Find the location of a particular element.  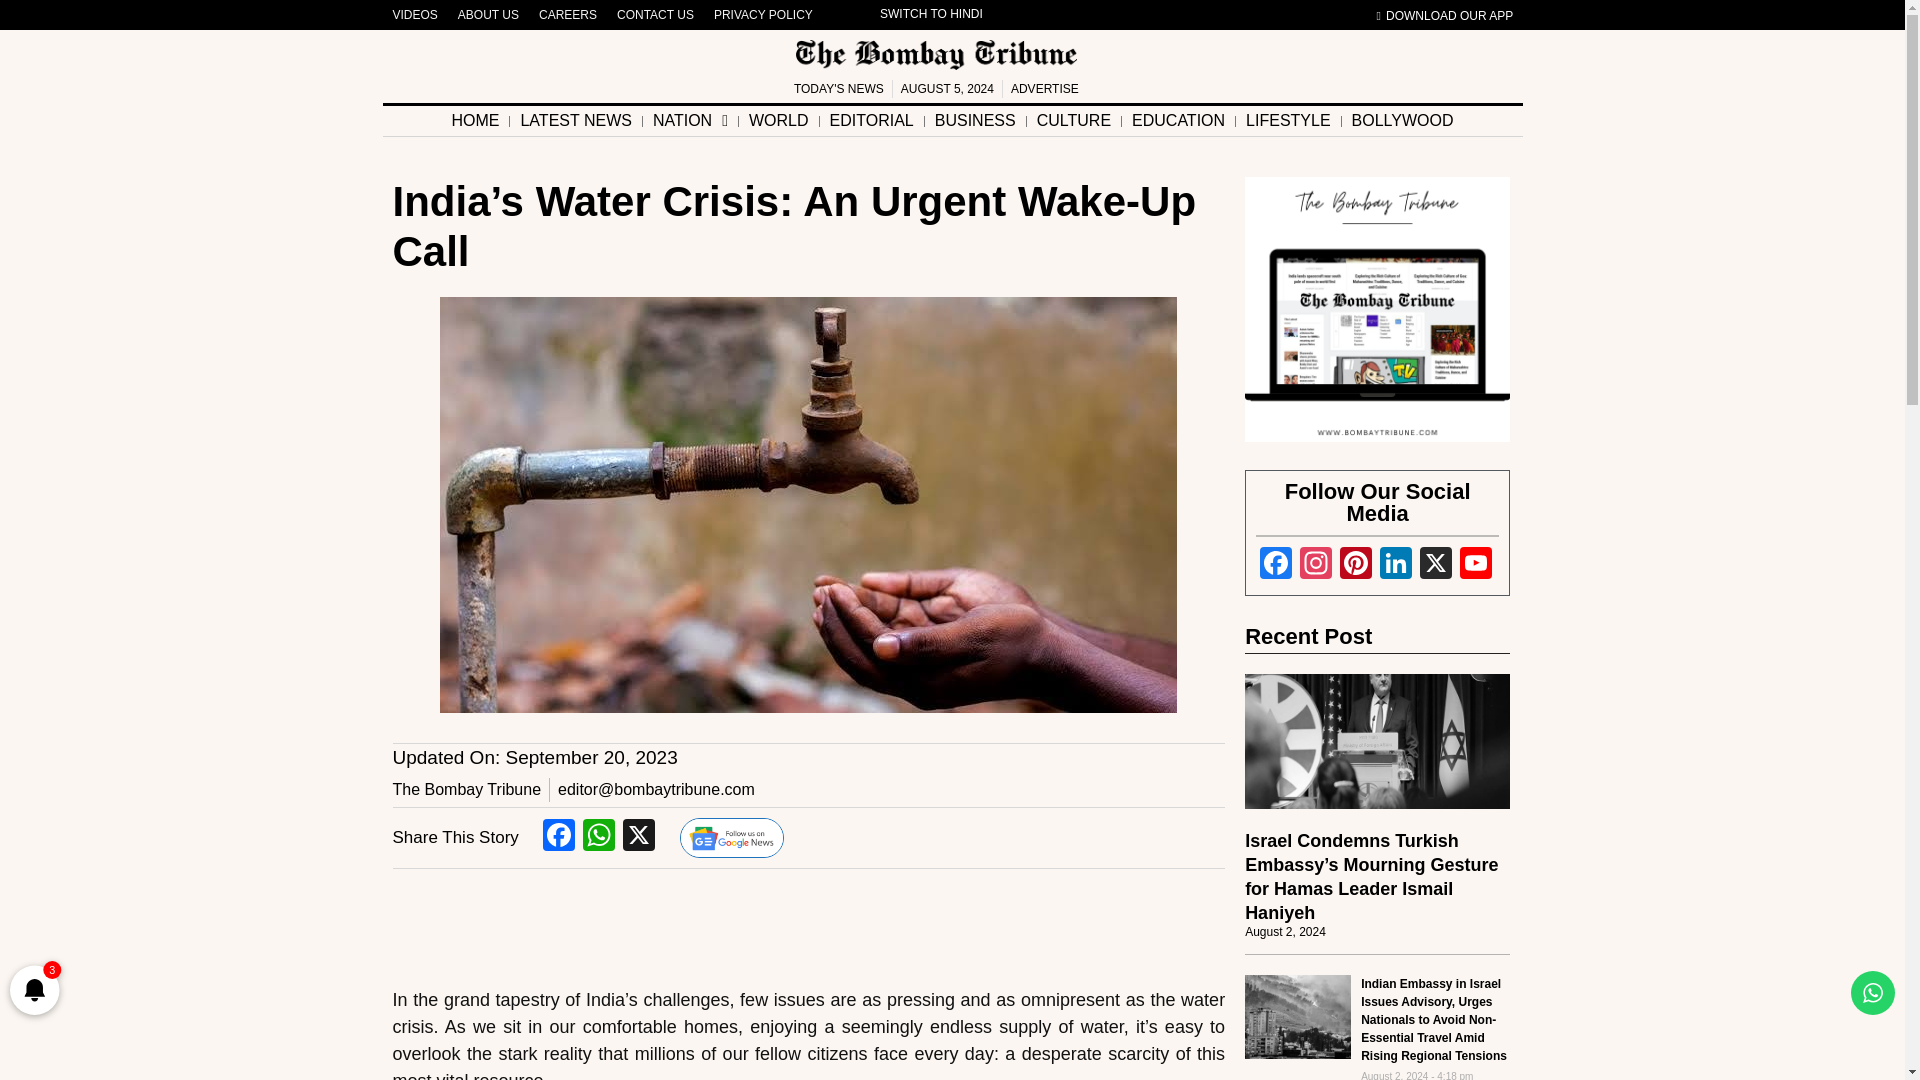

Pinterest is located at coordinates (1356, 566).